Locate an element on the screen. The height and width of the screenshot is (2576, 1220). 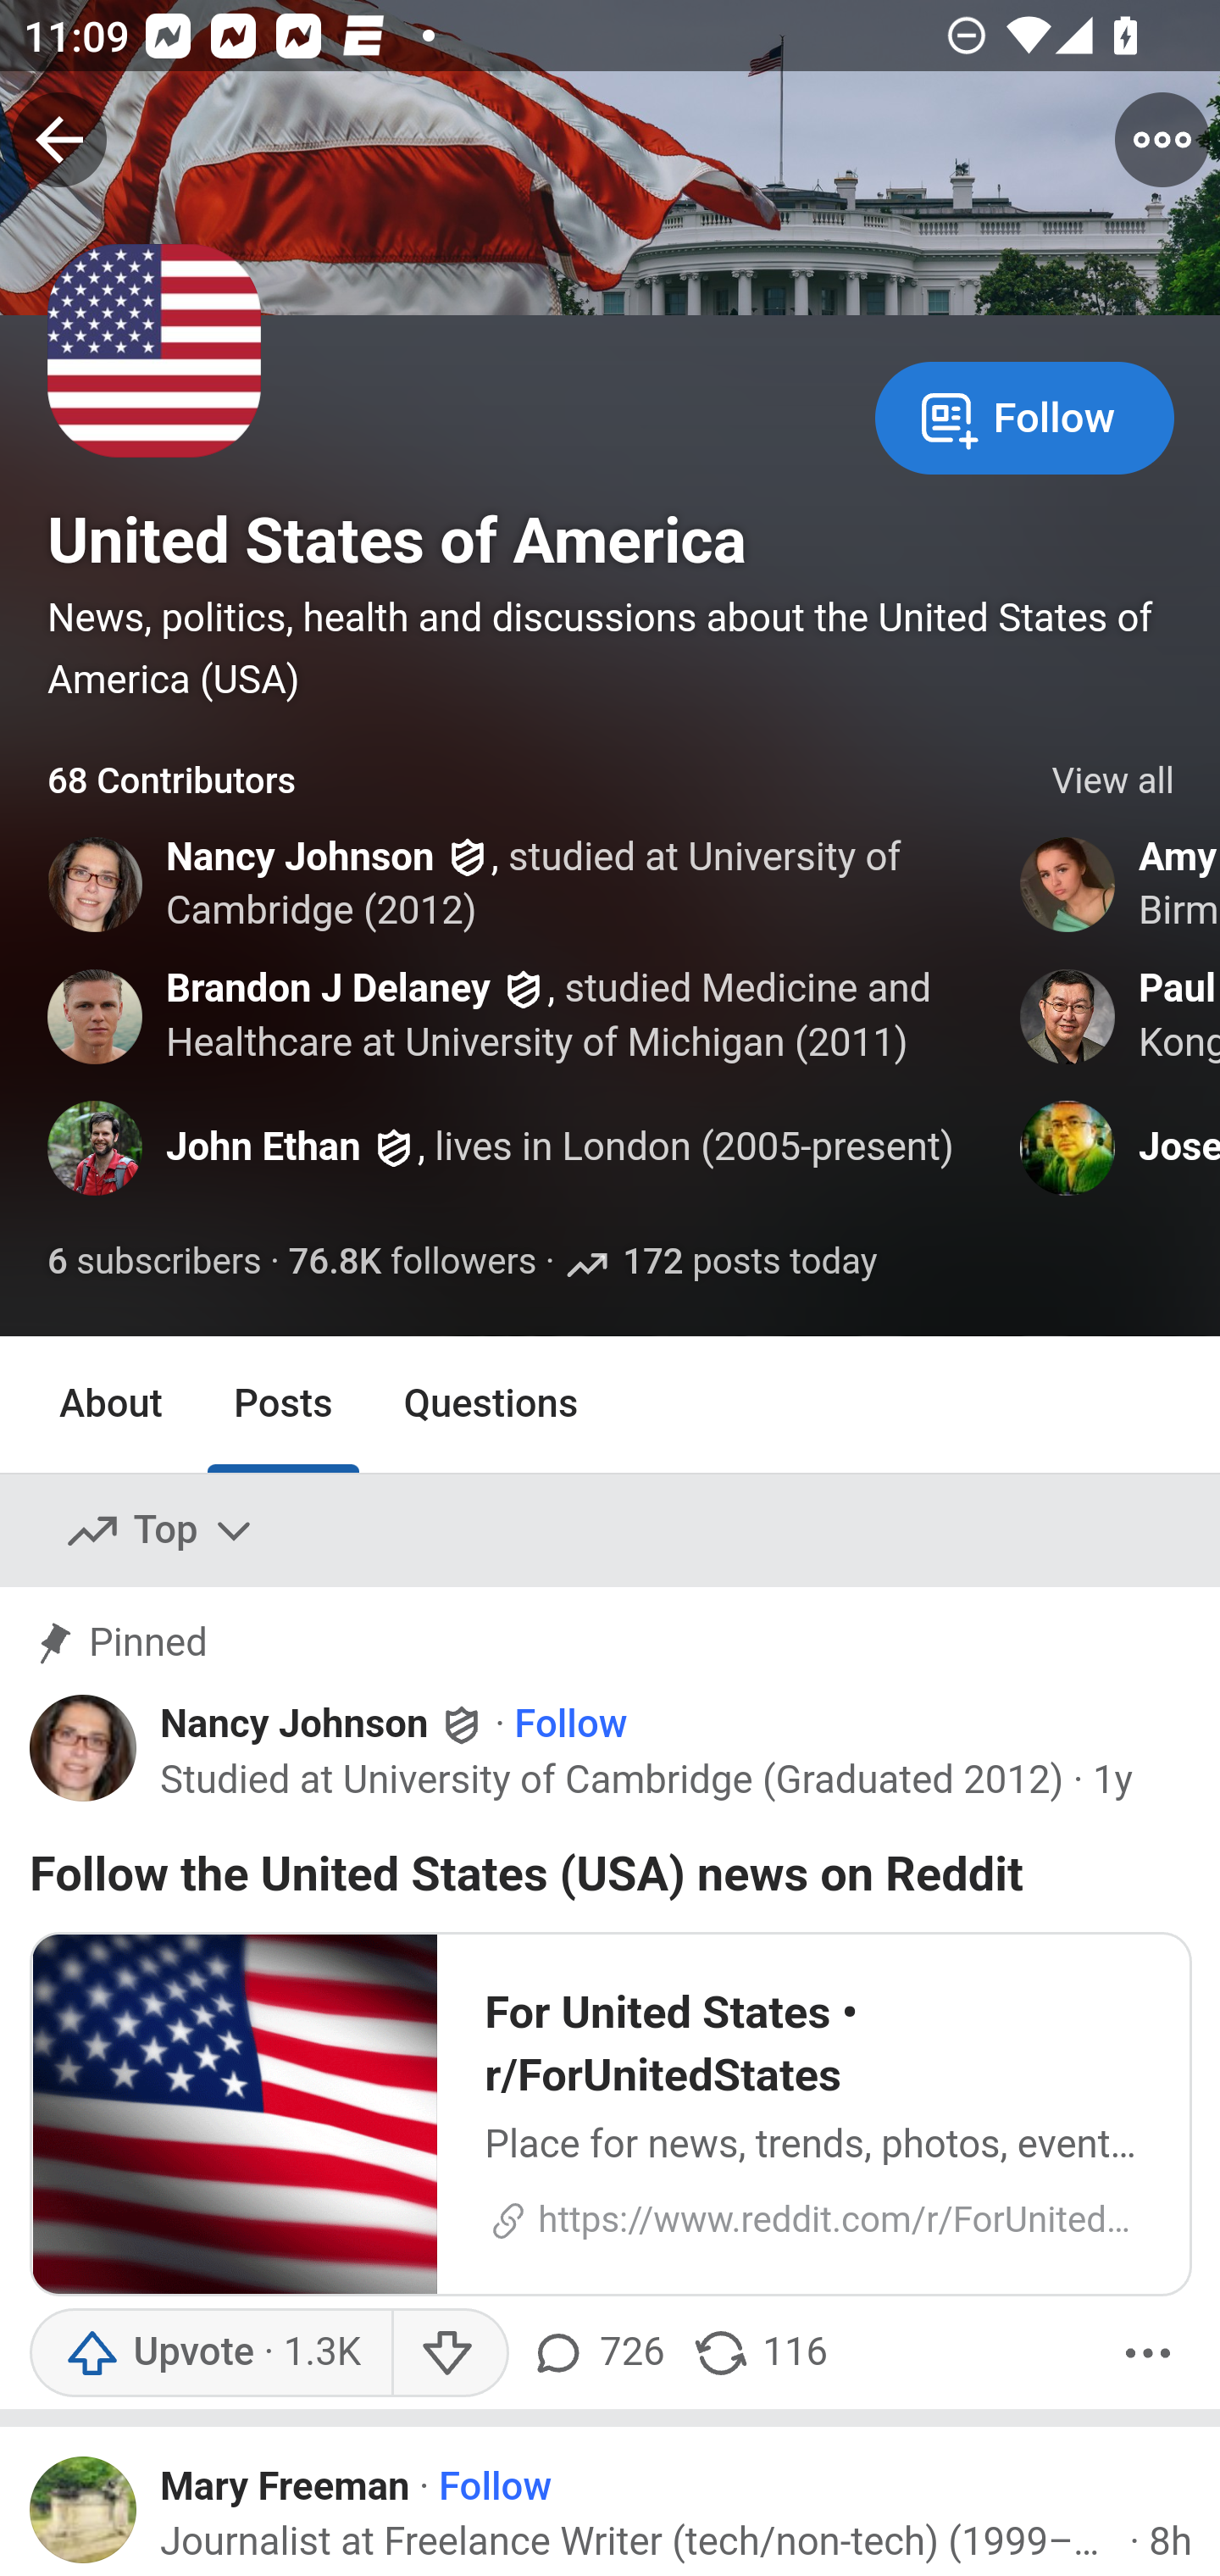
Follow is located at coordinates (569, 1727).